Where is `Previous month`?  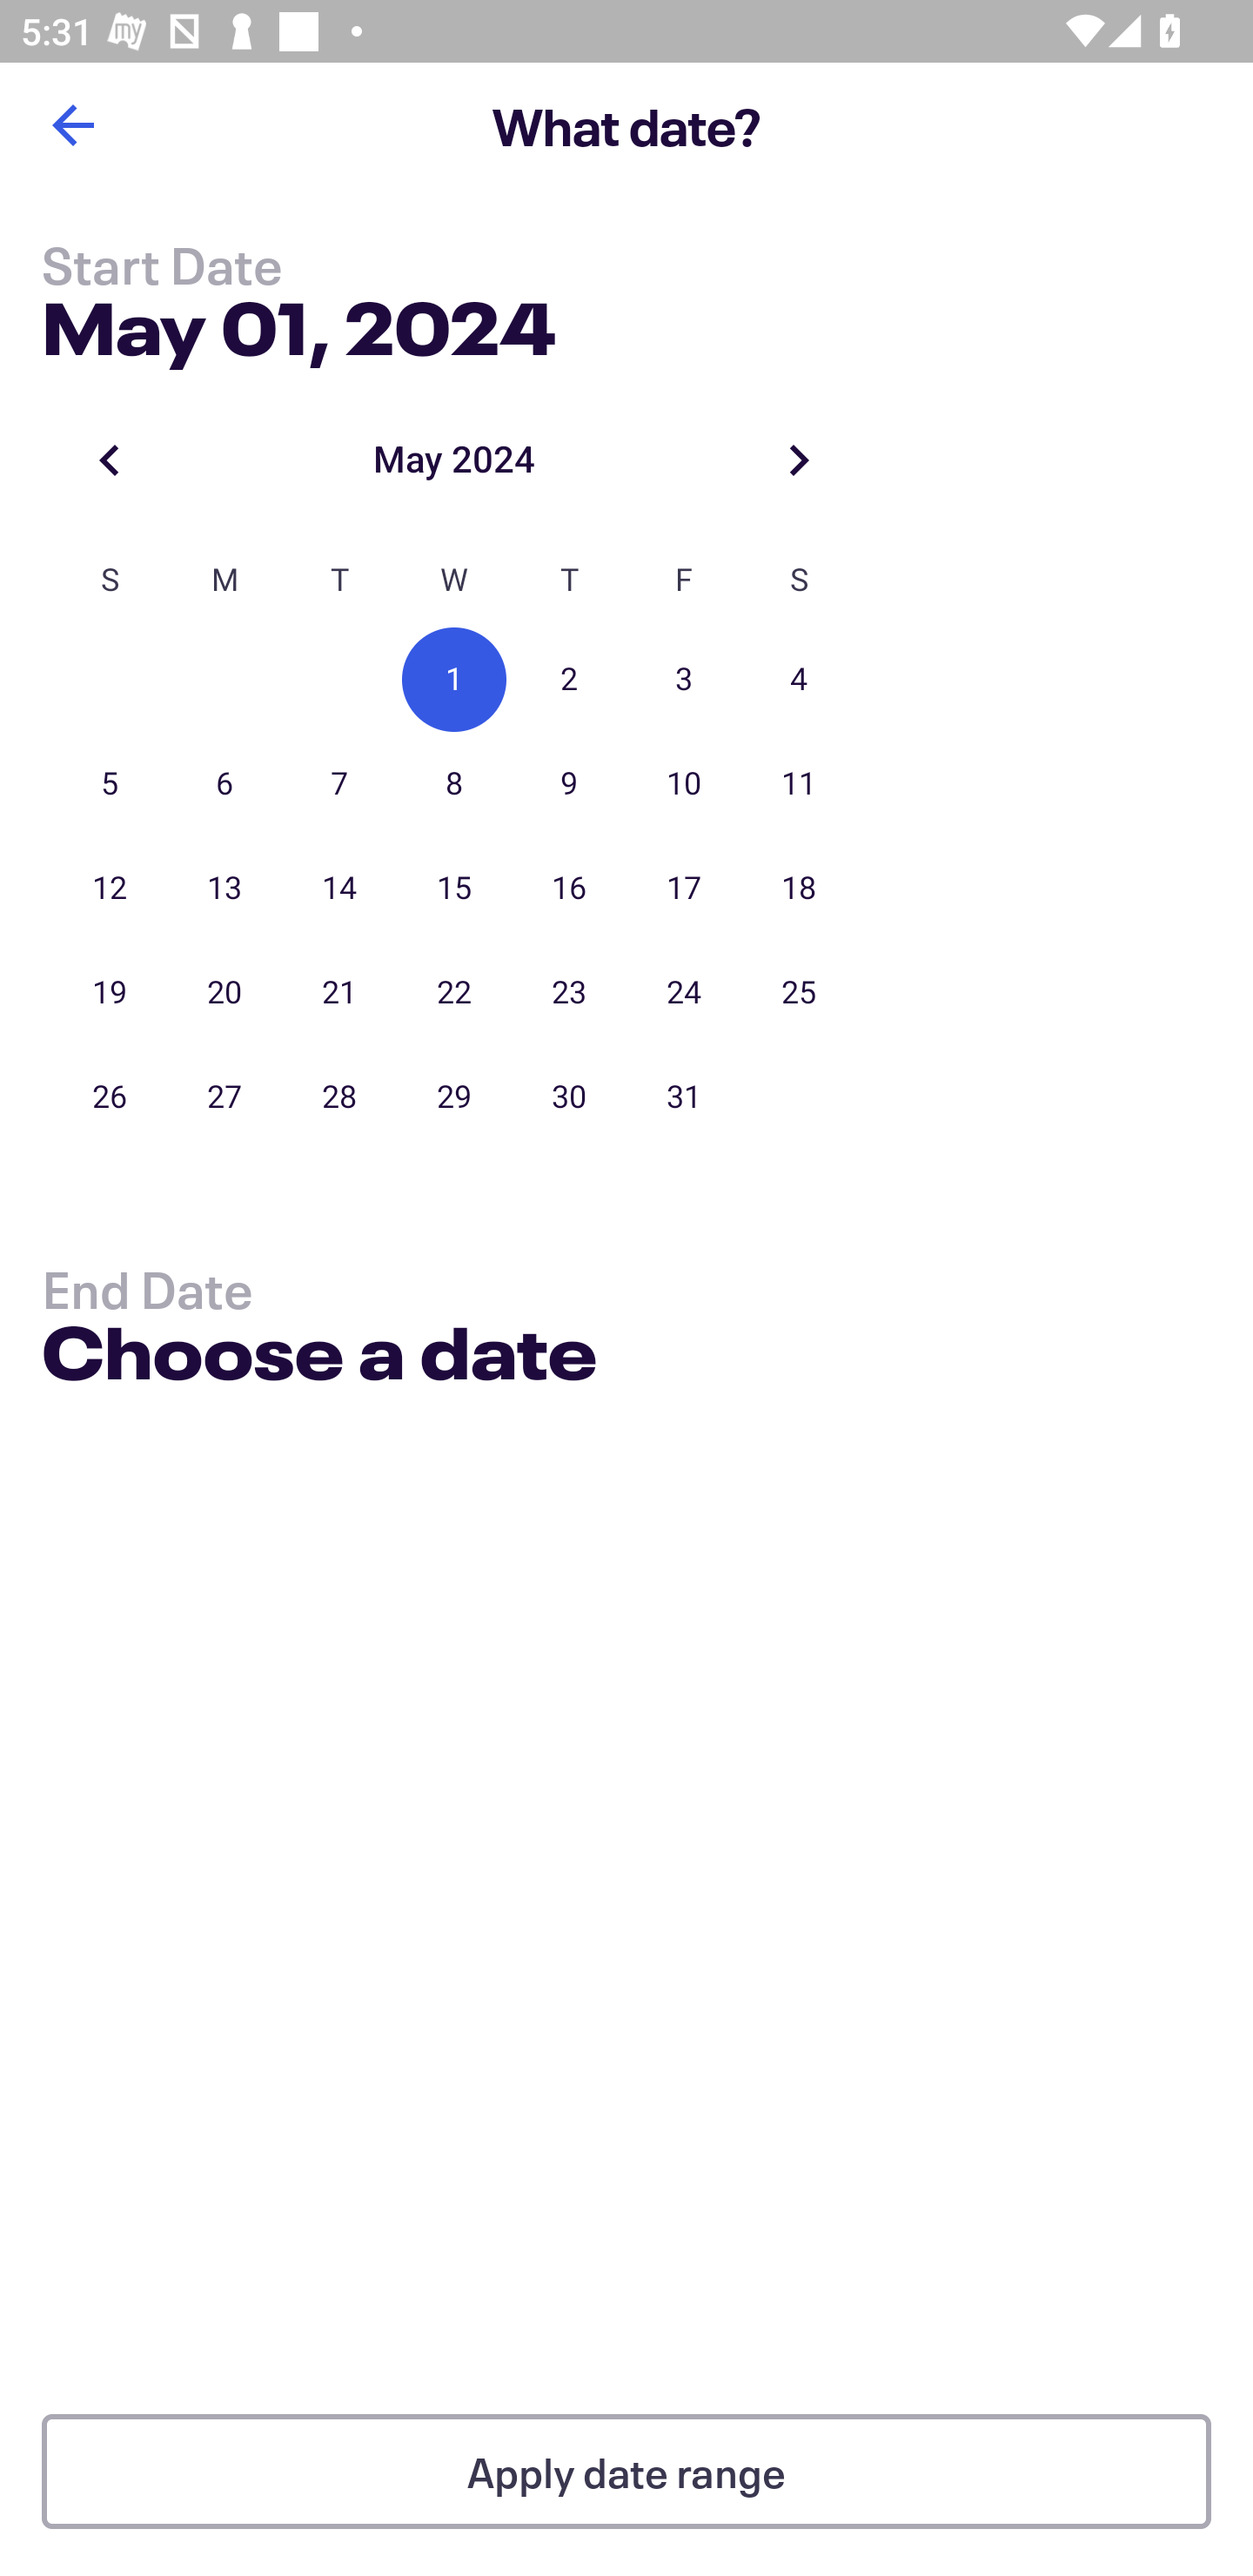 Previous month is located at coordinates (110, 460).